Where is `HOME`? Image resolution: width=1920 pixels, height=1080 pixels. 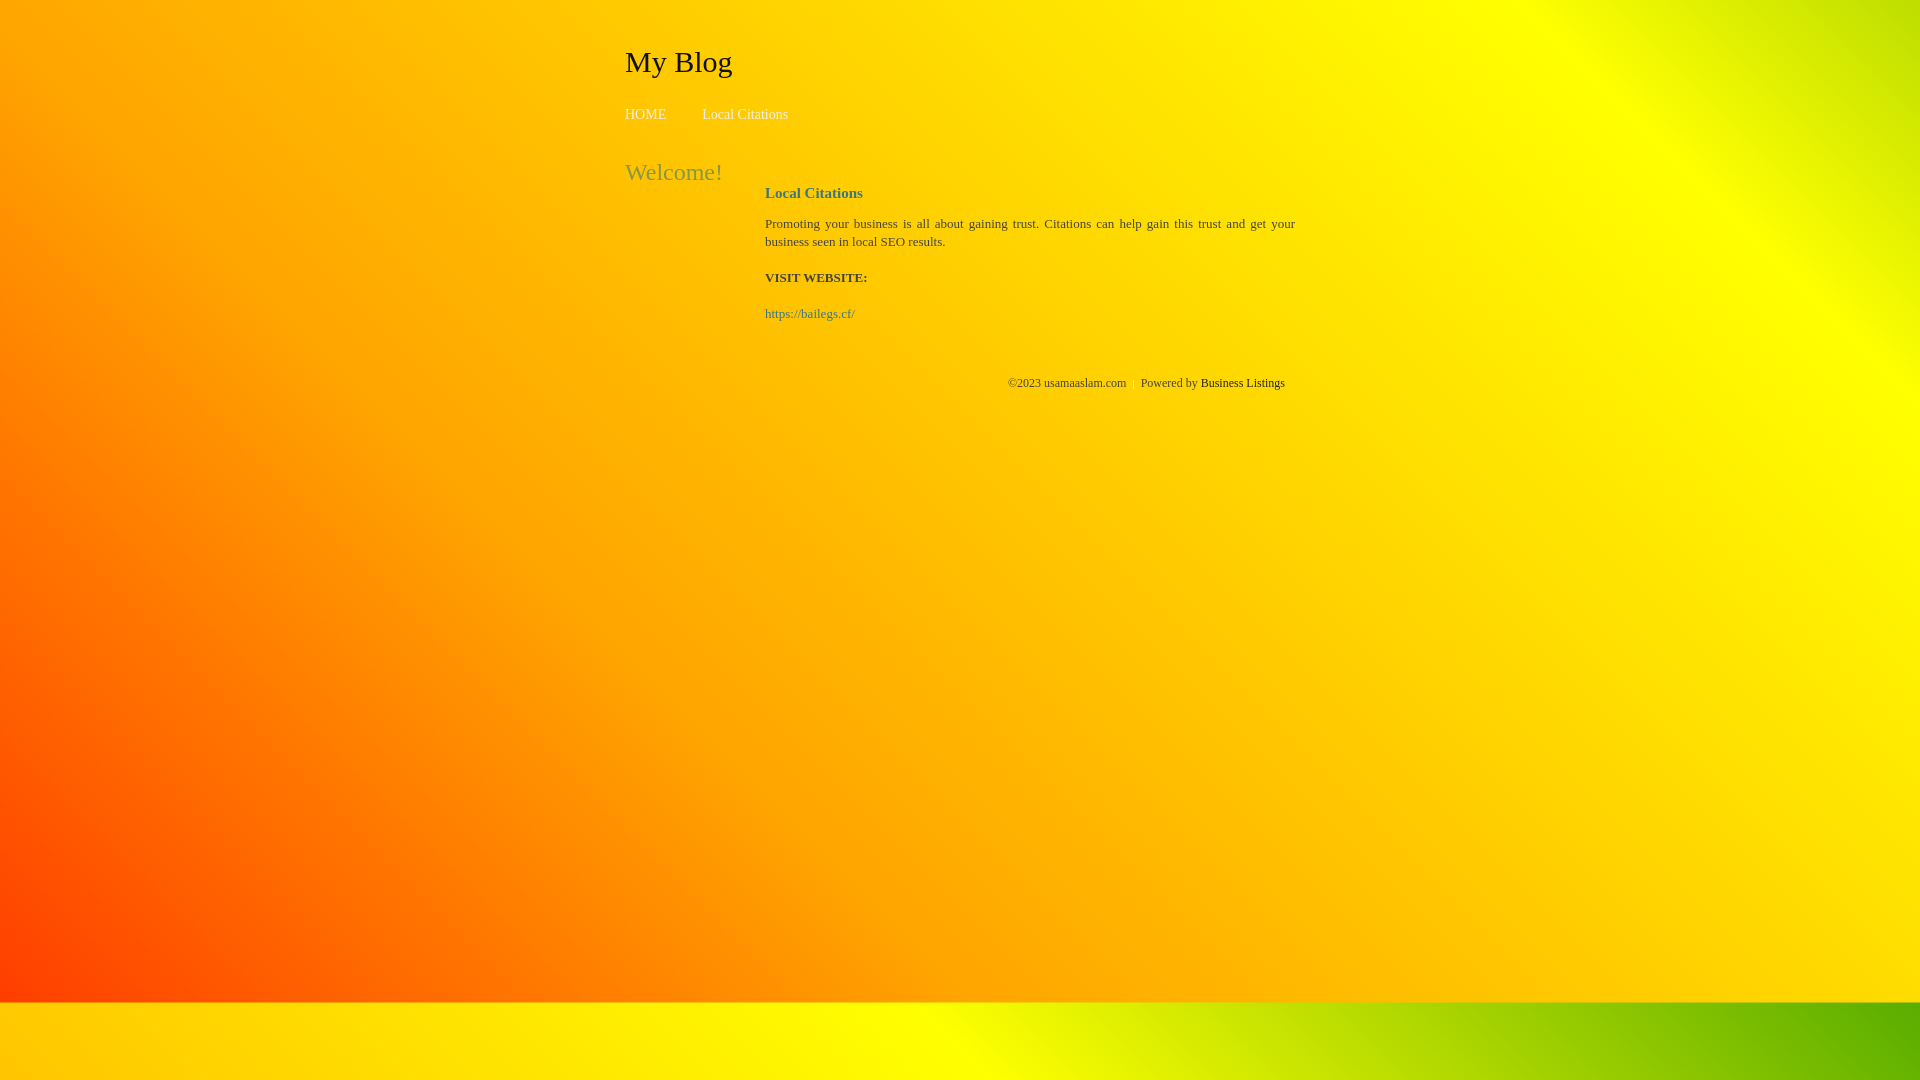 HOME is located at coordinates (646, 114).